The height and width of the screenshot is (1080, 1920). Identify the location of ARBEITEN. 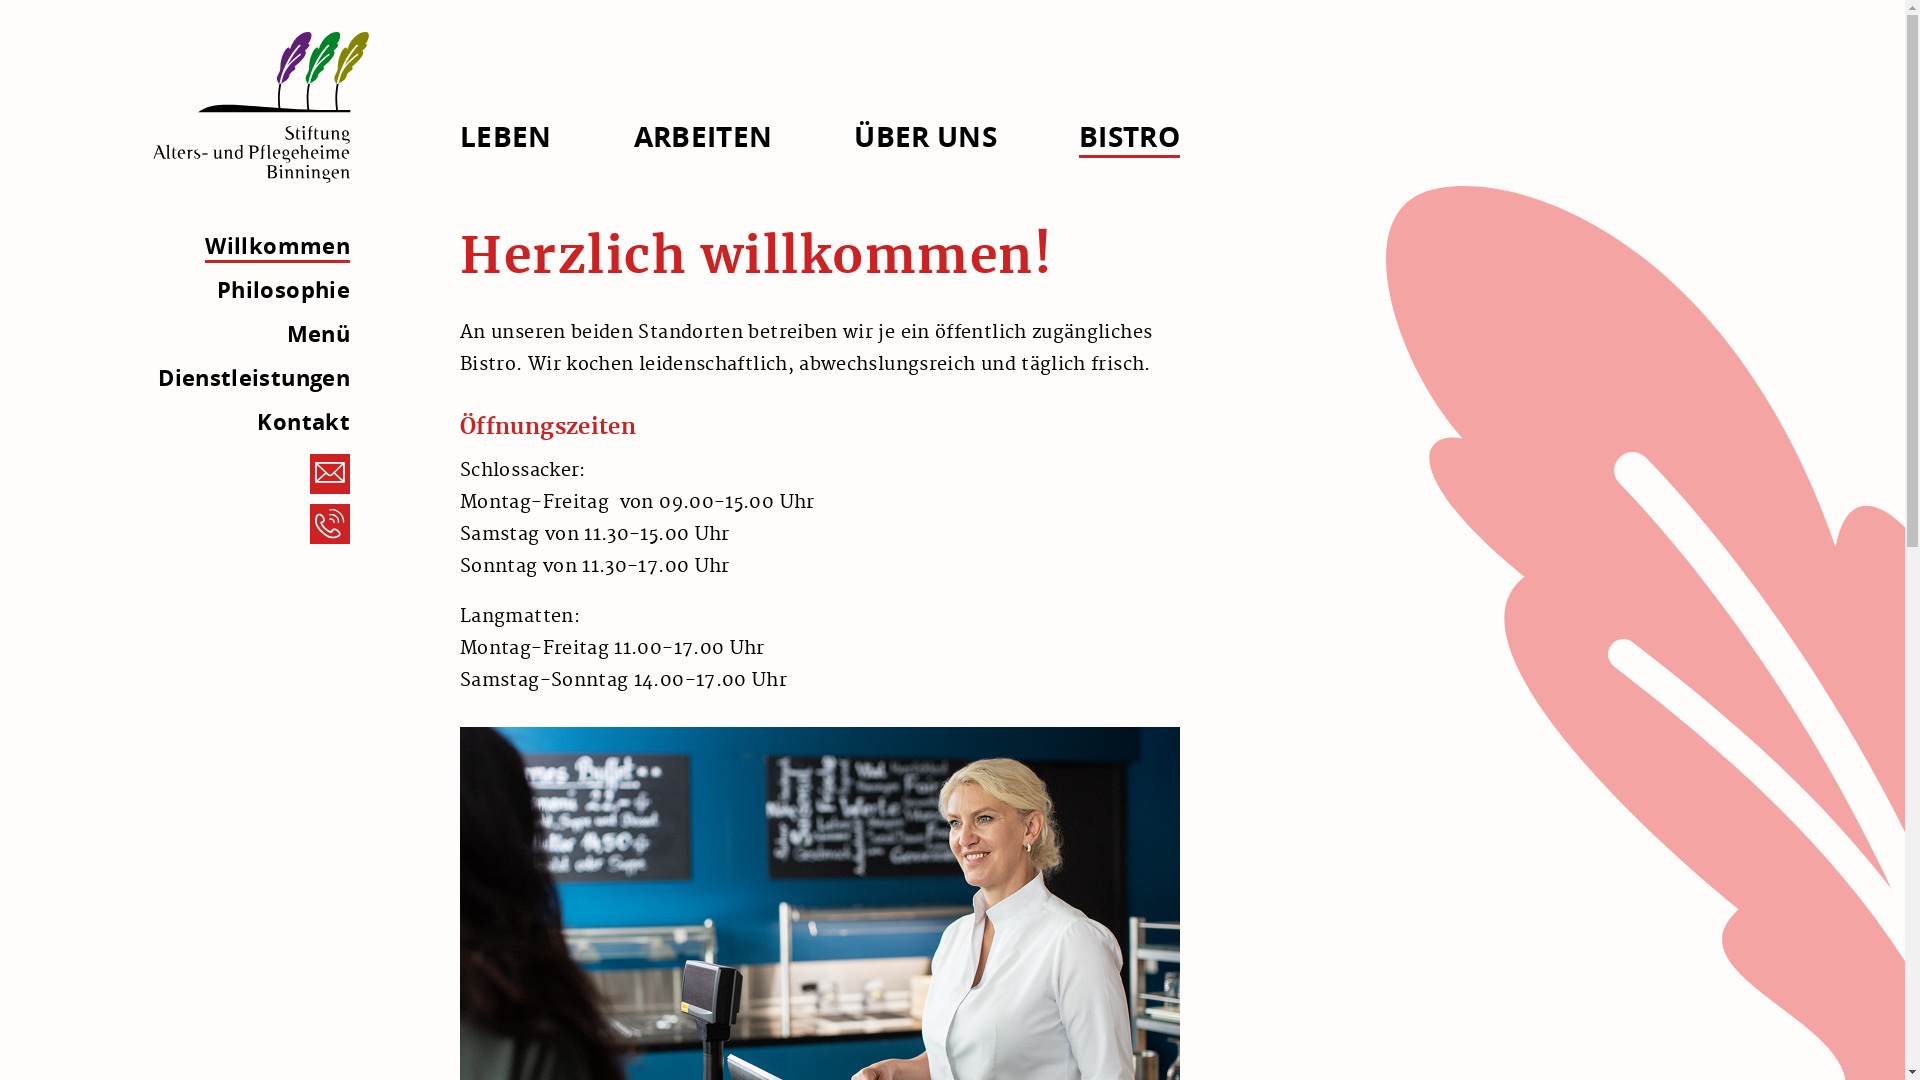
(704, 136).